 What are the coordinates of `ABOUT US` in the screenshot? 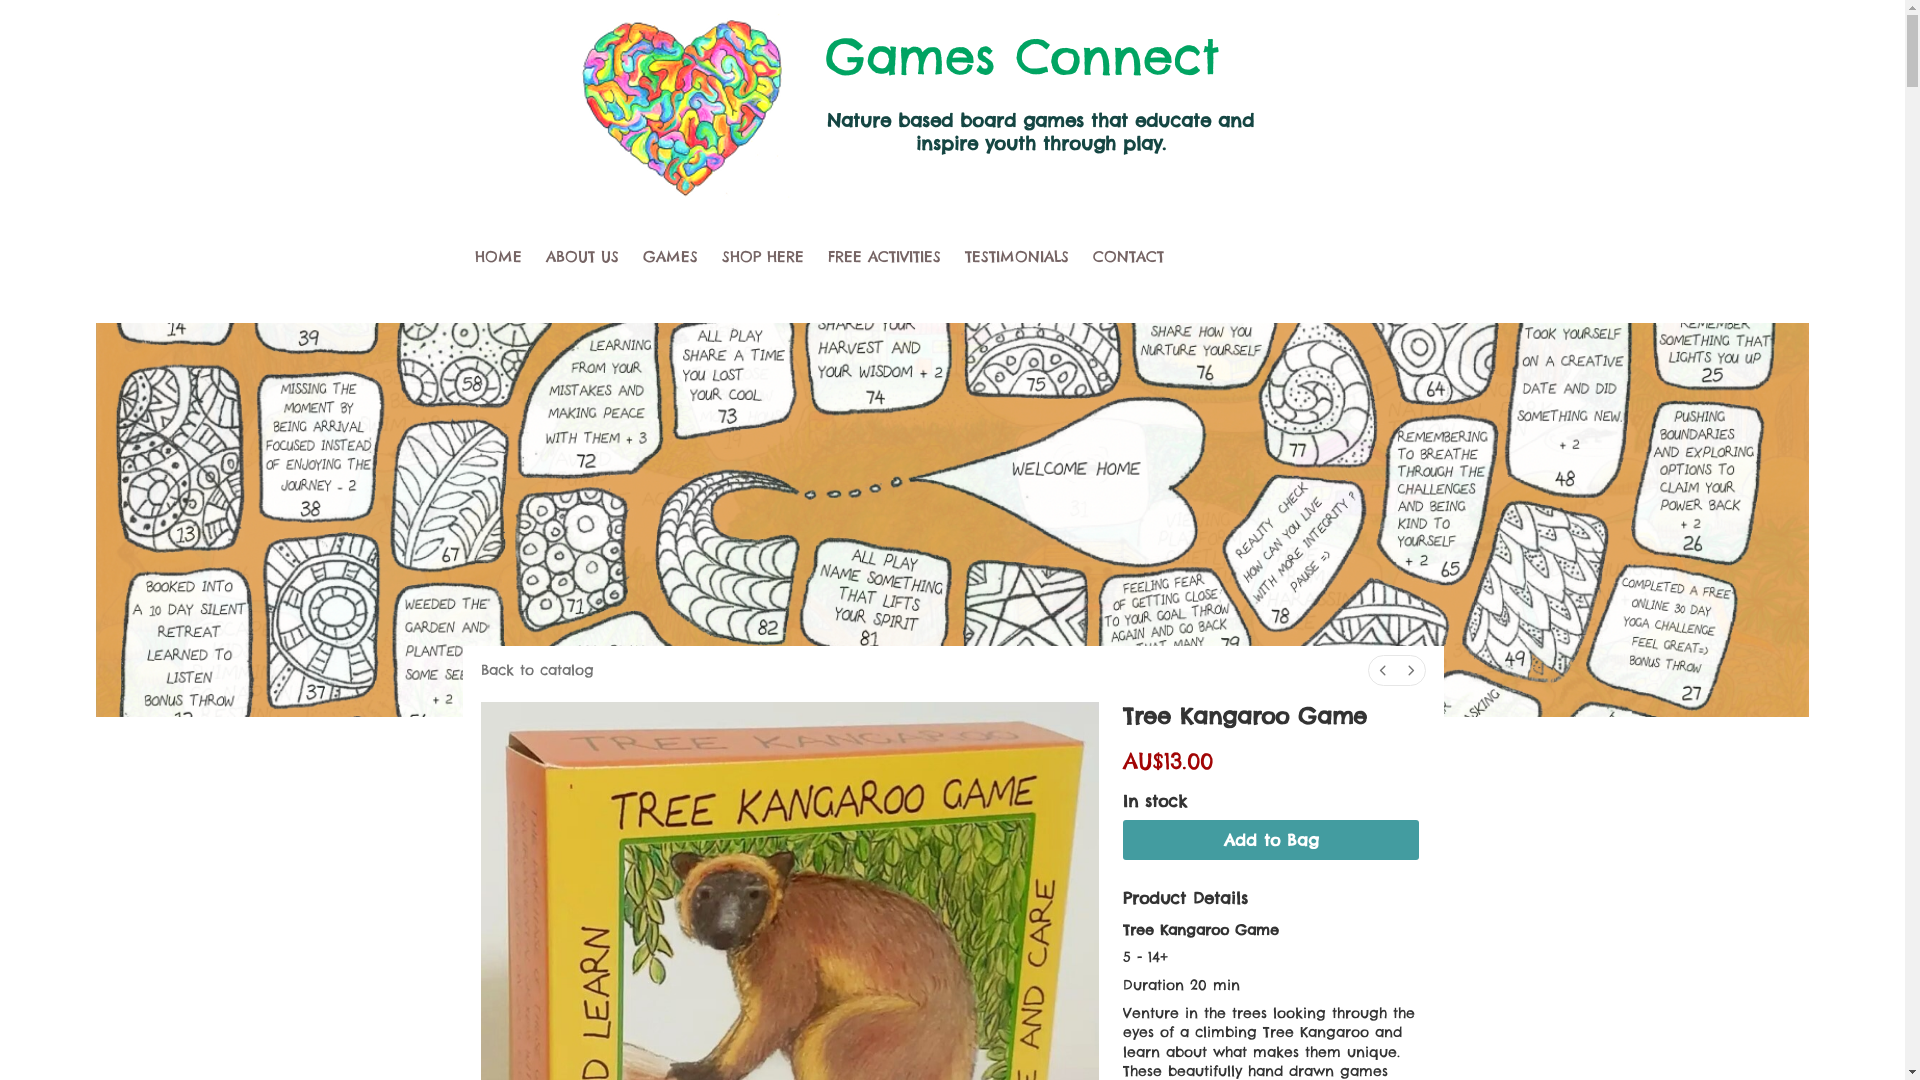 It's located at (582, 256).